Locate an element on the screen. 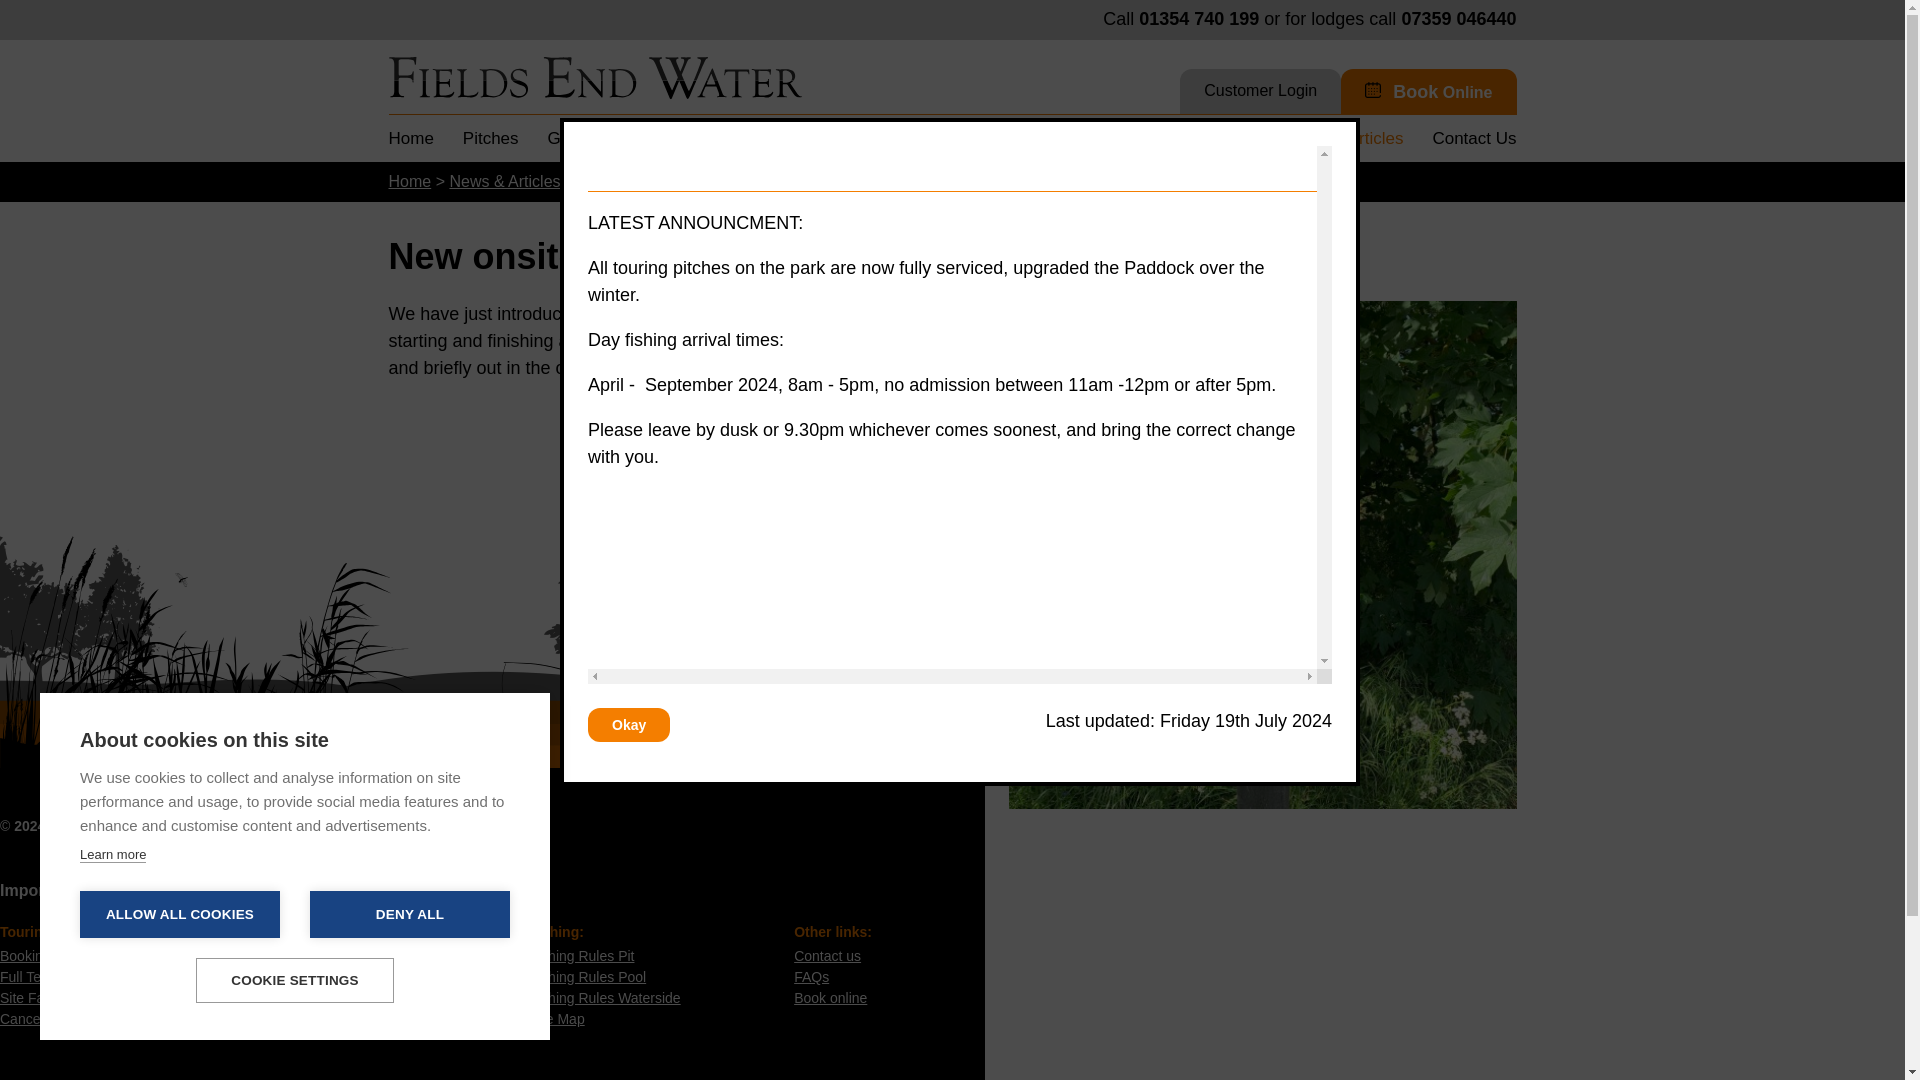  Privacy Policy is located at coordinates (218, 825).